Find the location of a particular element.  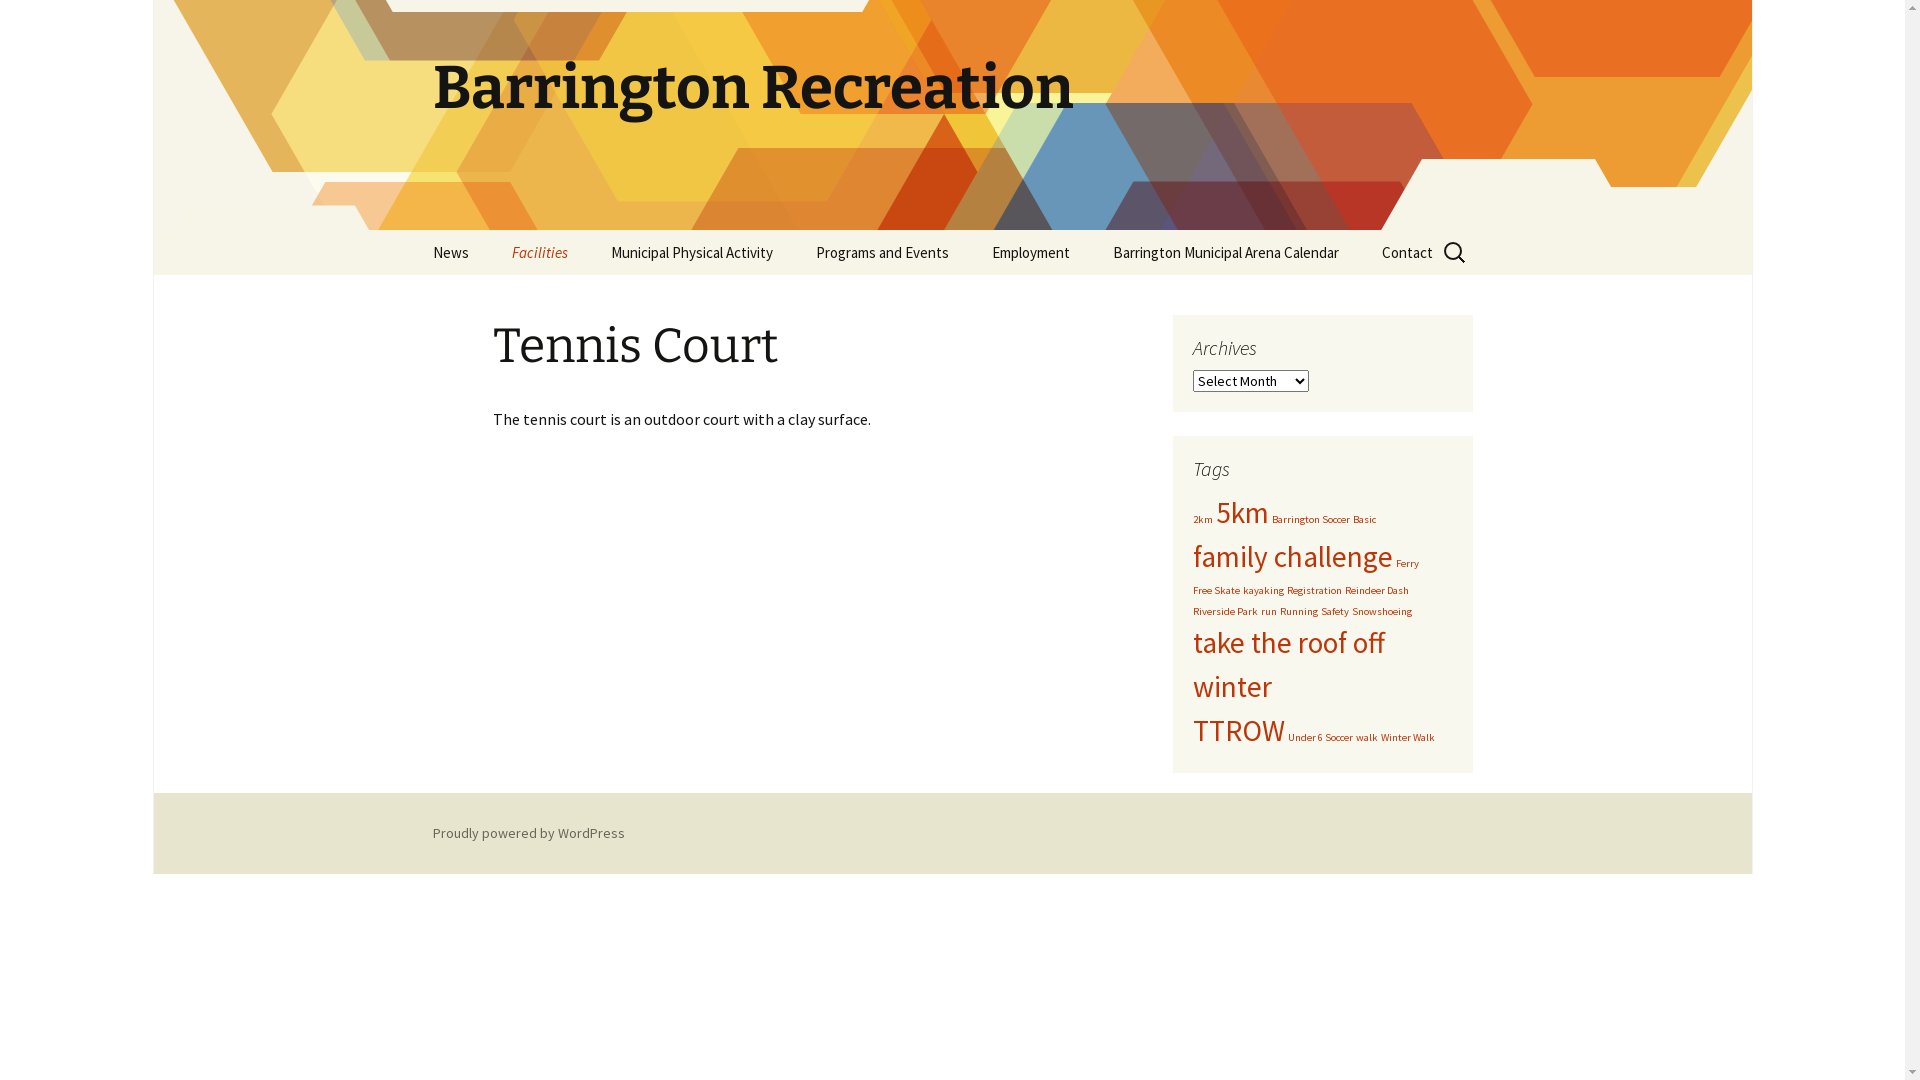

2km is located at coordinates (1202, 520).